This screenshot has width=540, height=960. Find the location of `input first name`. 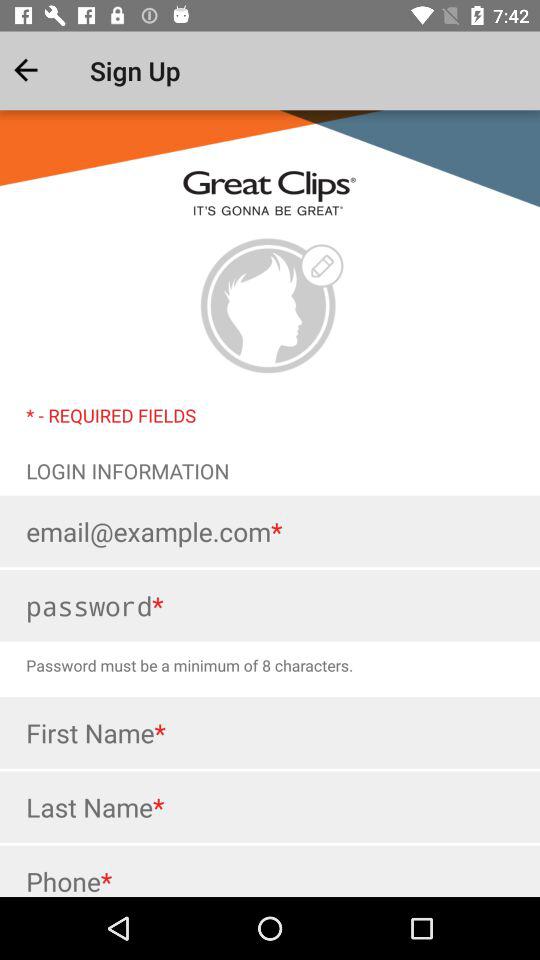

input first name is located at coordinates (270, 732).